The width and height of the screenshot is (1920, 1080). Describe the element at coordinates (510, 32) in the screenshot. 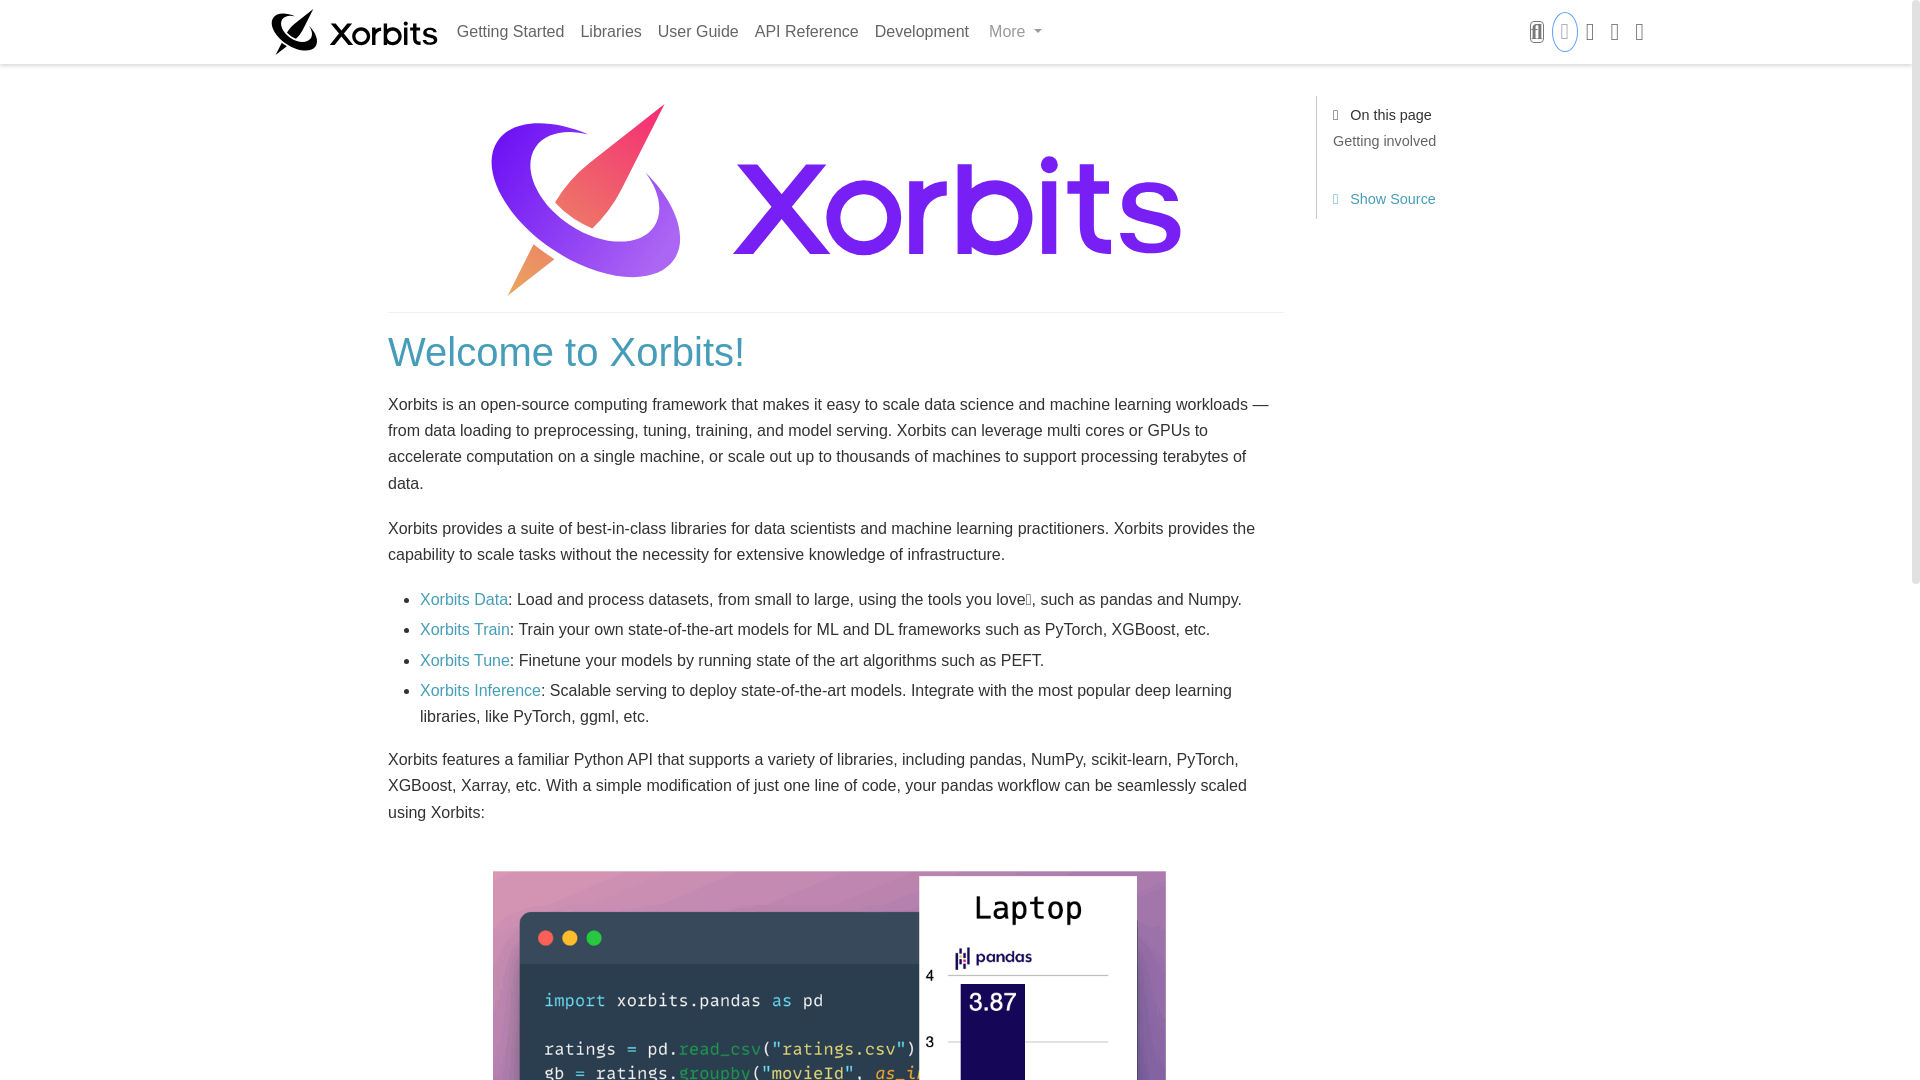

I see `Getting Started` at that location.